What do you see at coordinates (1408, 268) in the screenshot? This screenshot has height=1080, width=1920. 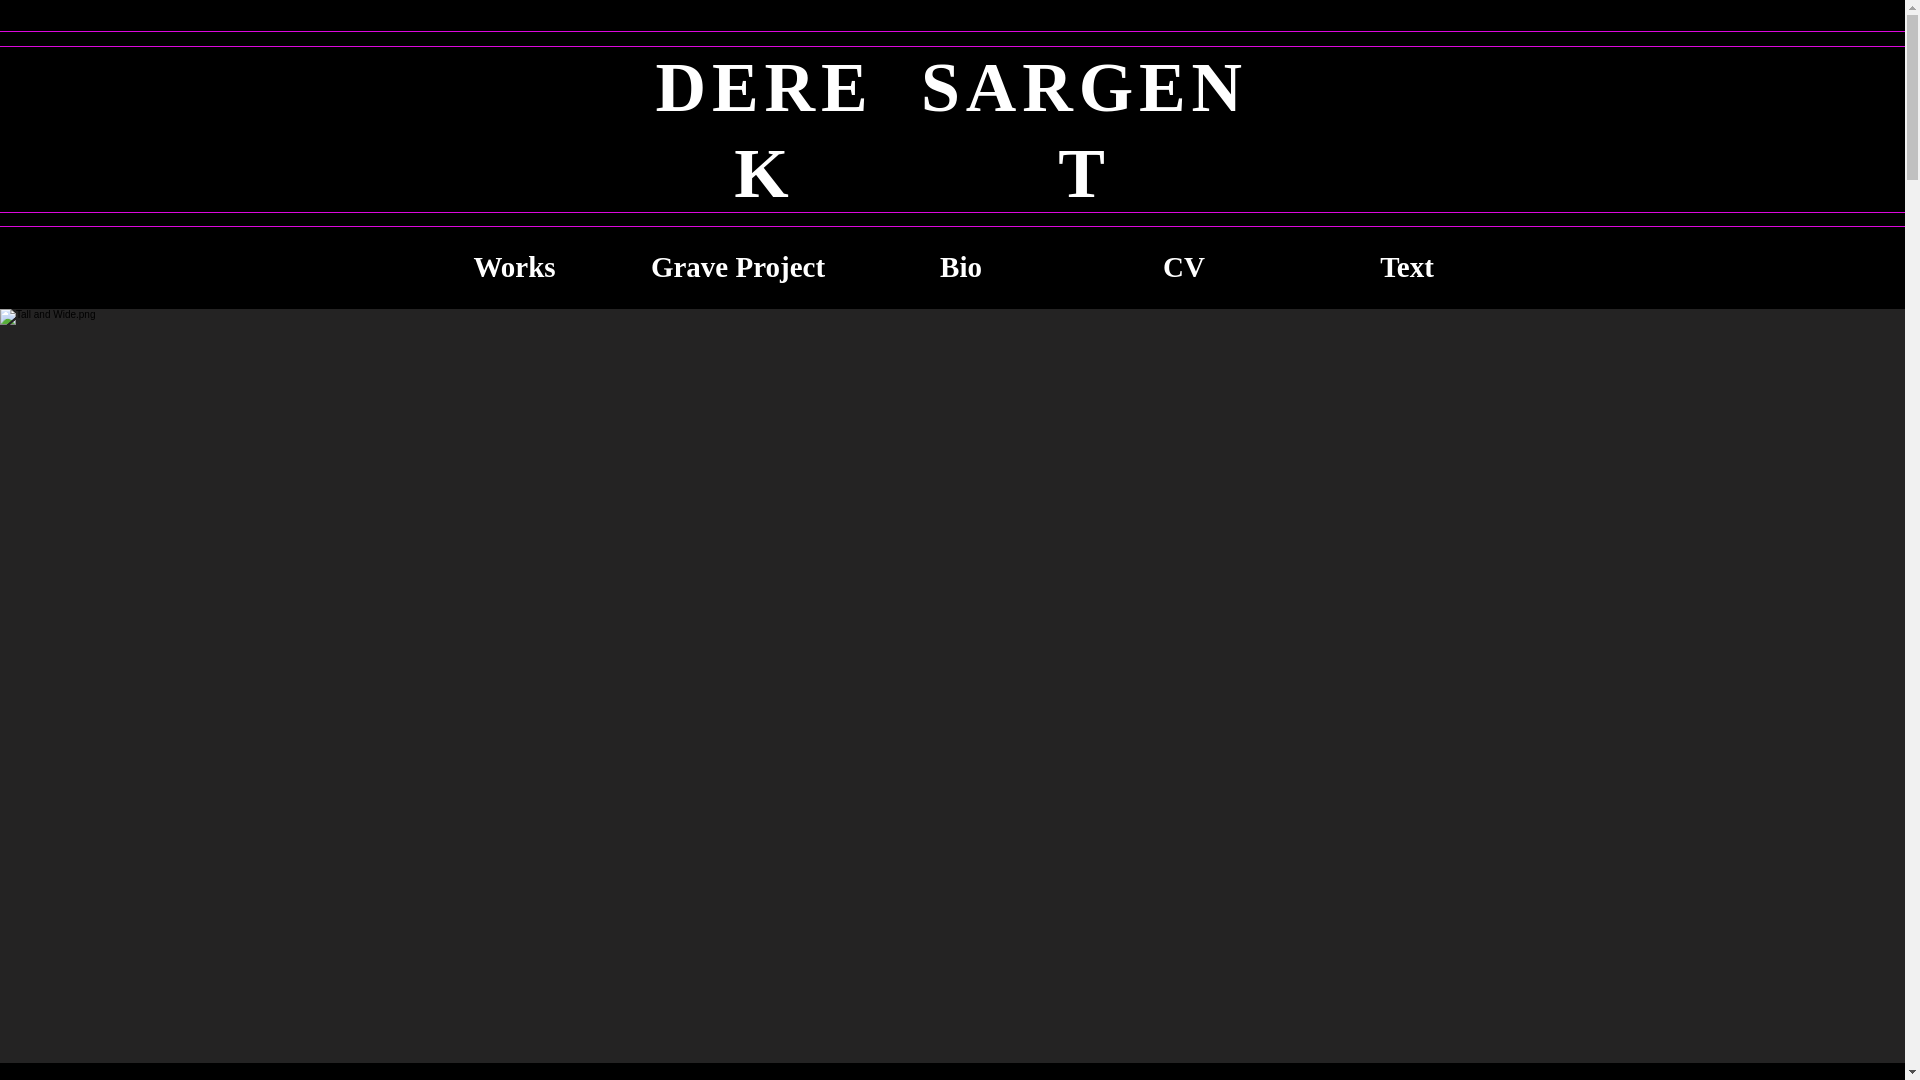 I see `Text` at bounding box center [1408, 268].